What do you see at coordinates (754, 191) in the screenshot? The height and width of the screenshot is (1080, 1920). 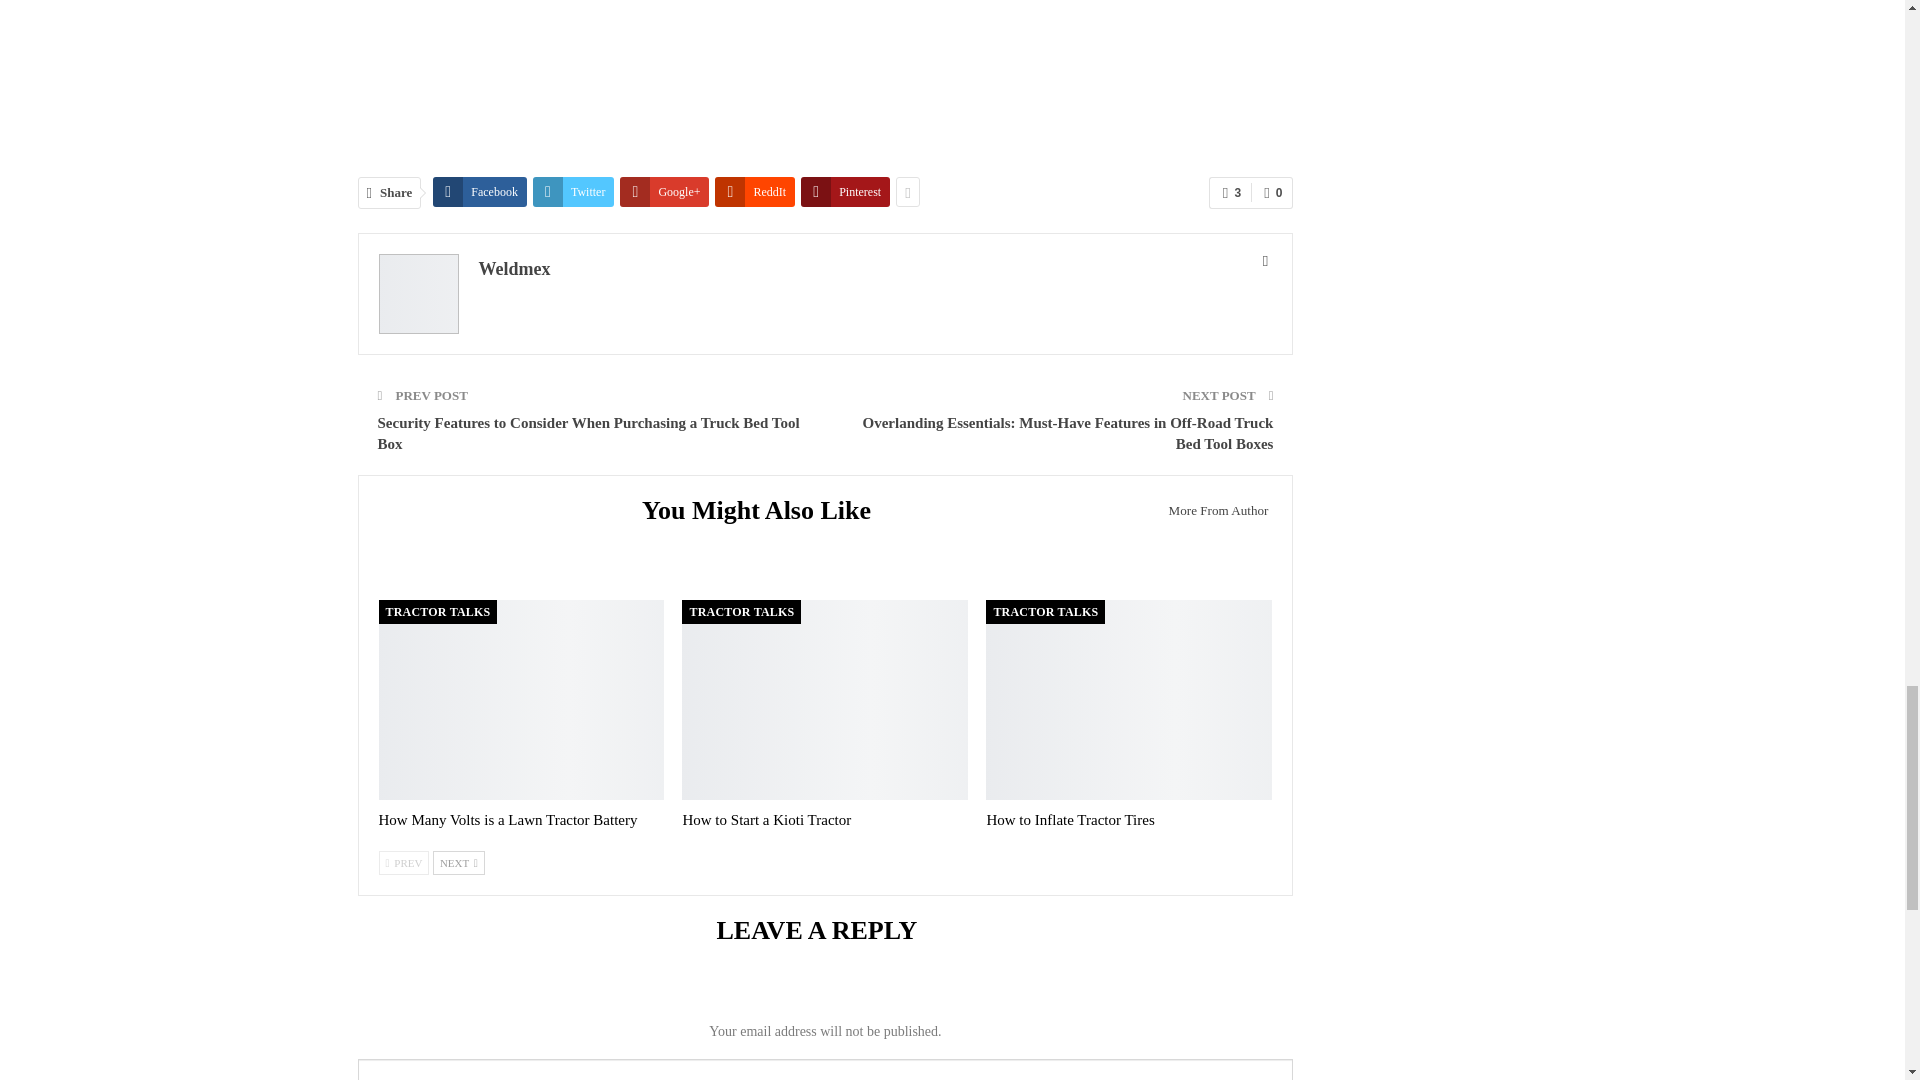 I see `ReddIt` at bounding box center [754, 191].